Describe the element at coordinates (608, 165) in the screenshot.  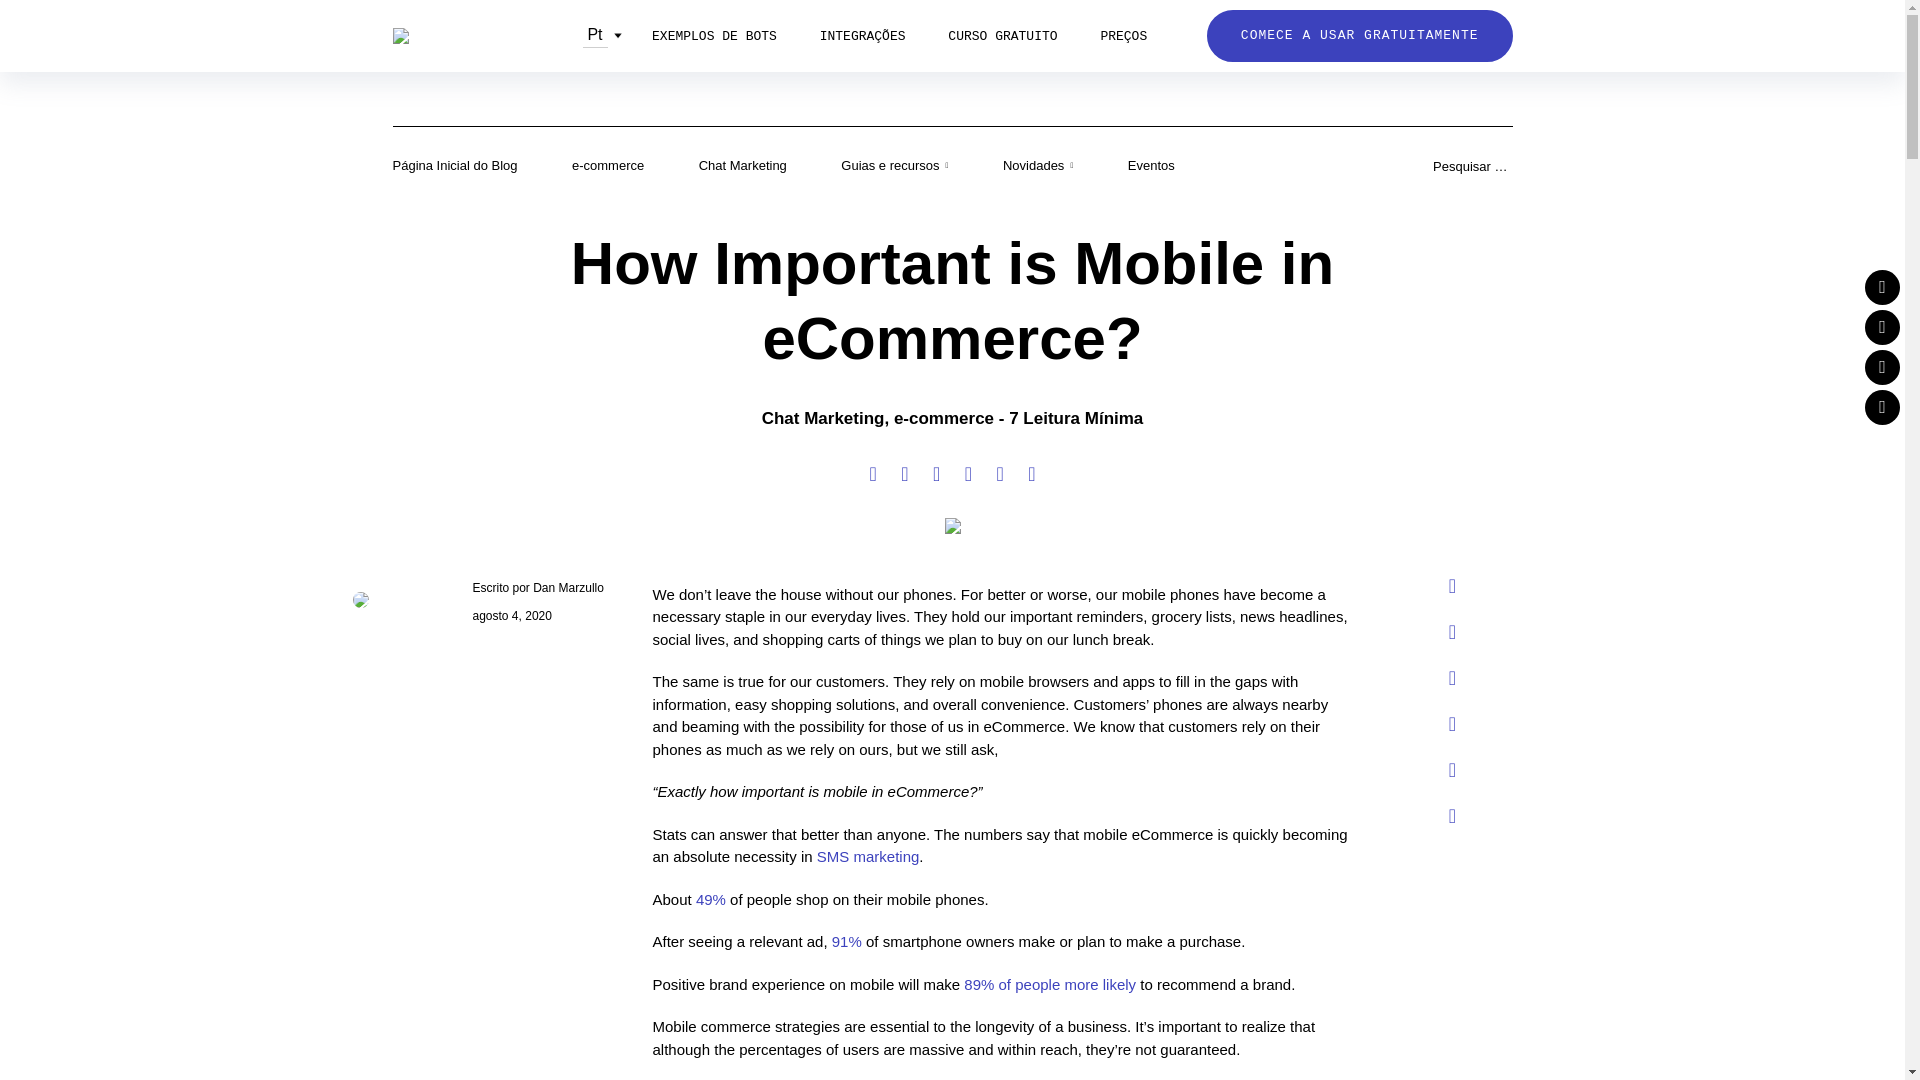
I see `e-commerce` at that location.